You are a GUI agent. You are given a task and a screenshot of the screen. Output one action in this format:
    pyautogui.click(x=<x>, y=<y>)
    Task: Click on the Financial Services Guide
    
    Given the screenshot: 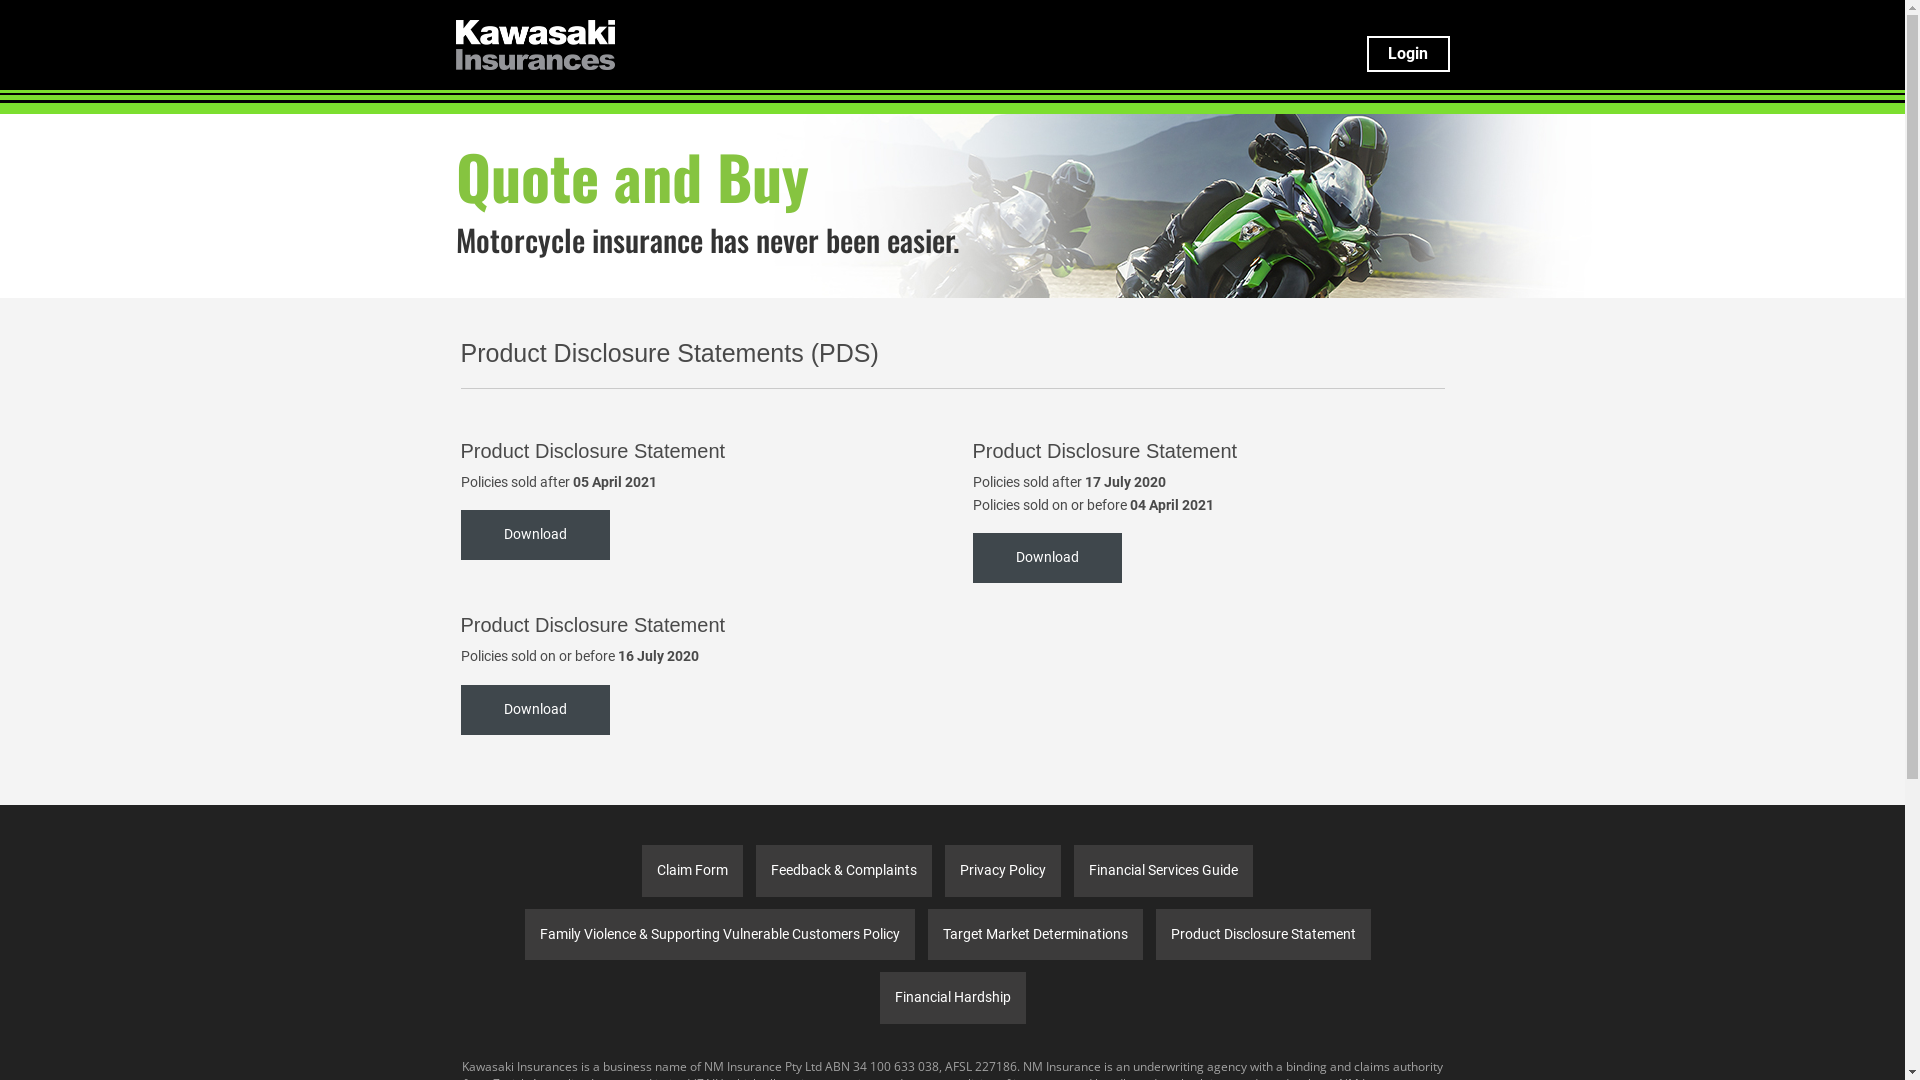 What is the action you would take?
    pyautogui.click(x=1164, y=871)
    